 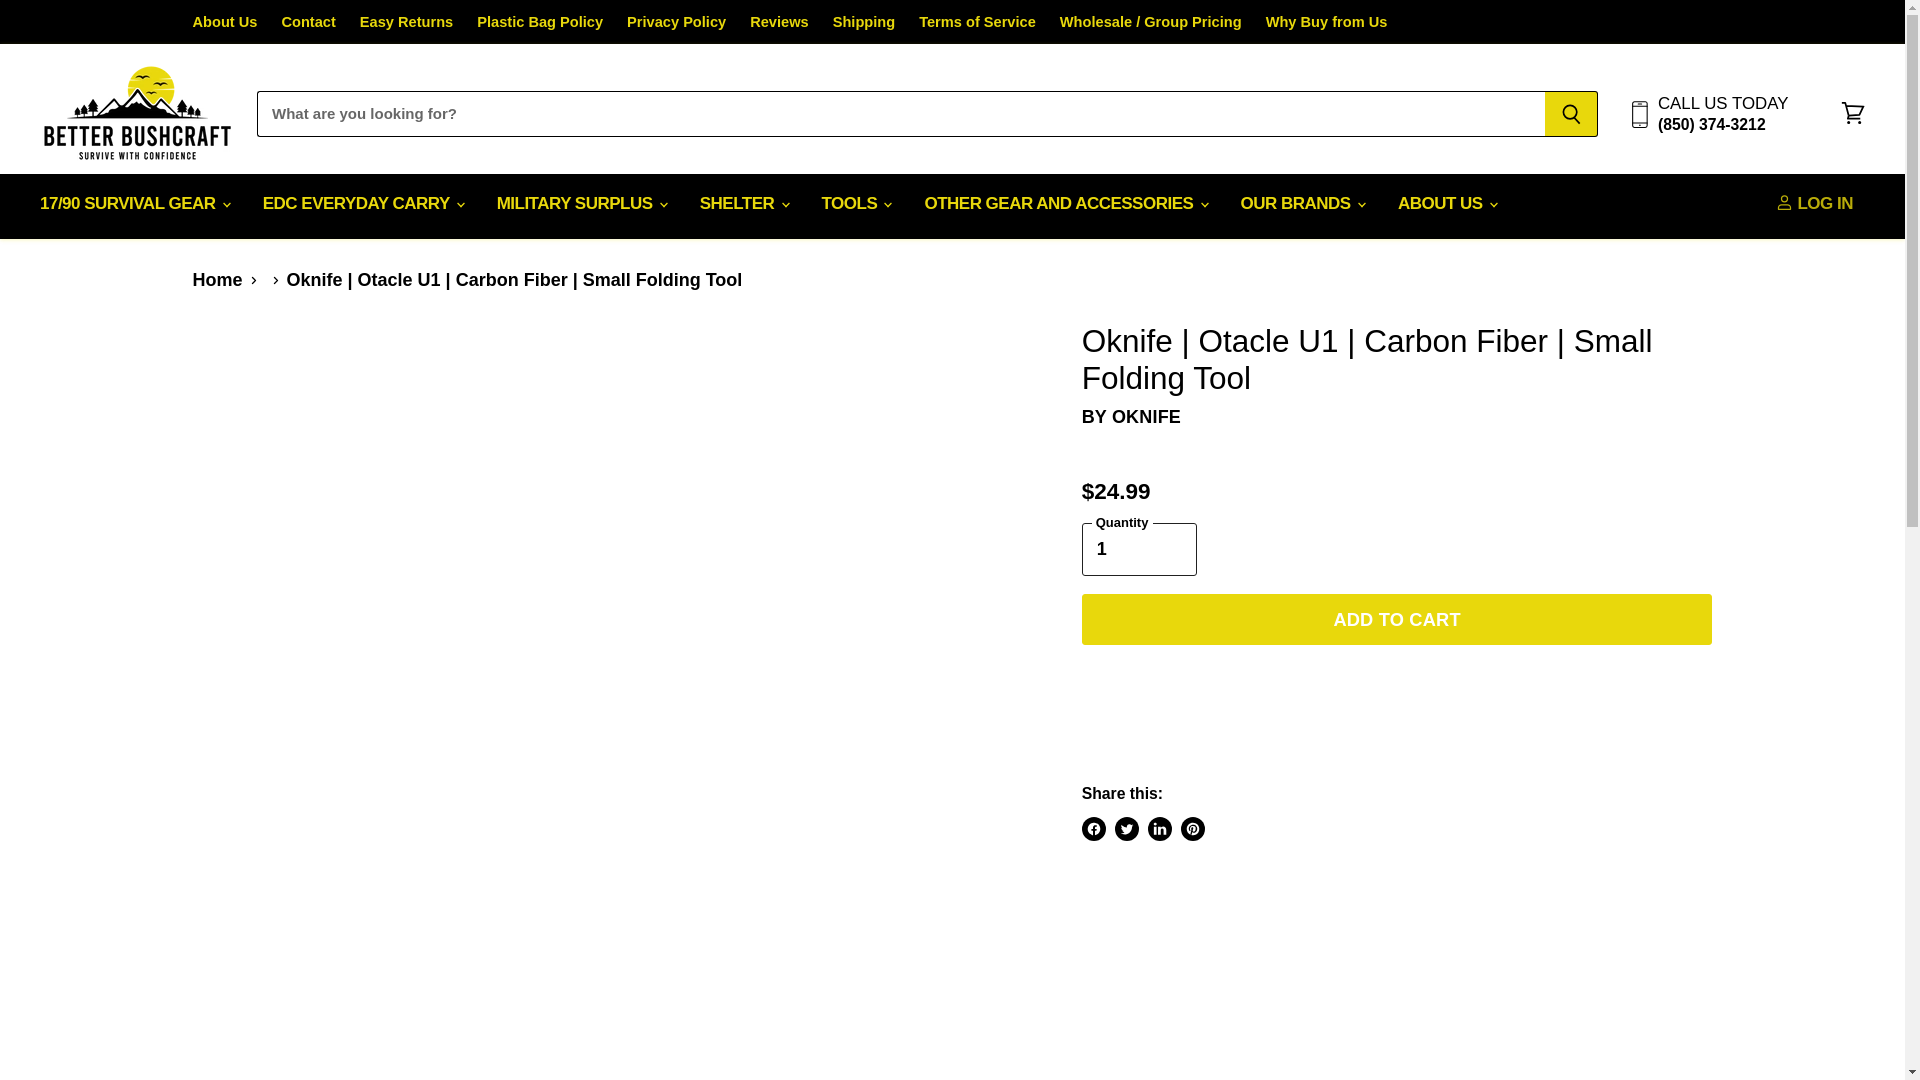 What do you see at coordinates (406, 22) in the screenshot?
I see `Easy Returns` at bounding box center [406, 22].